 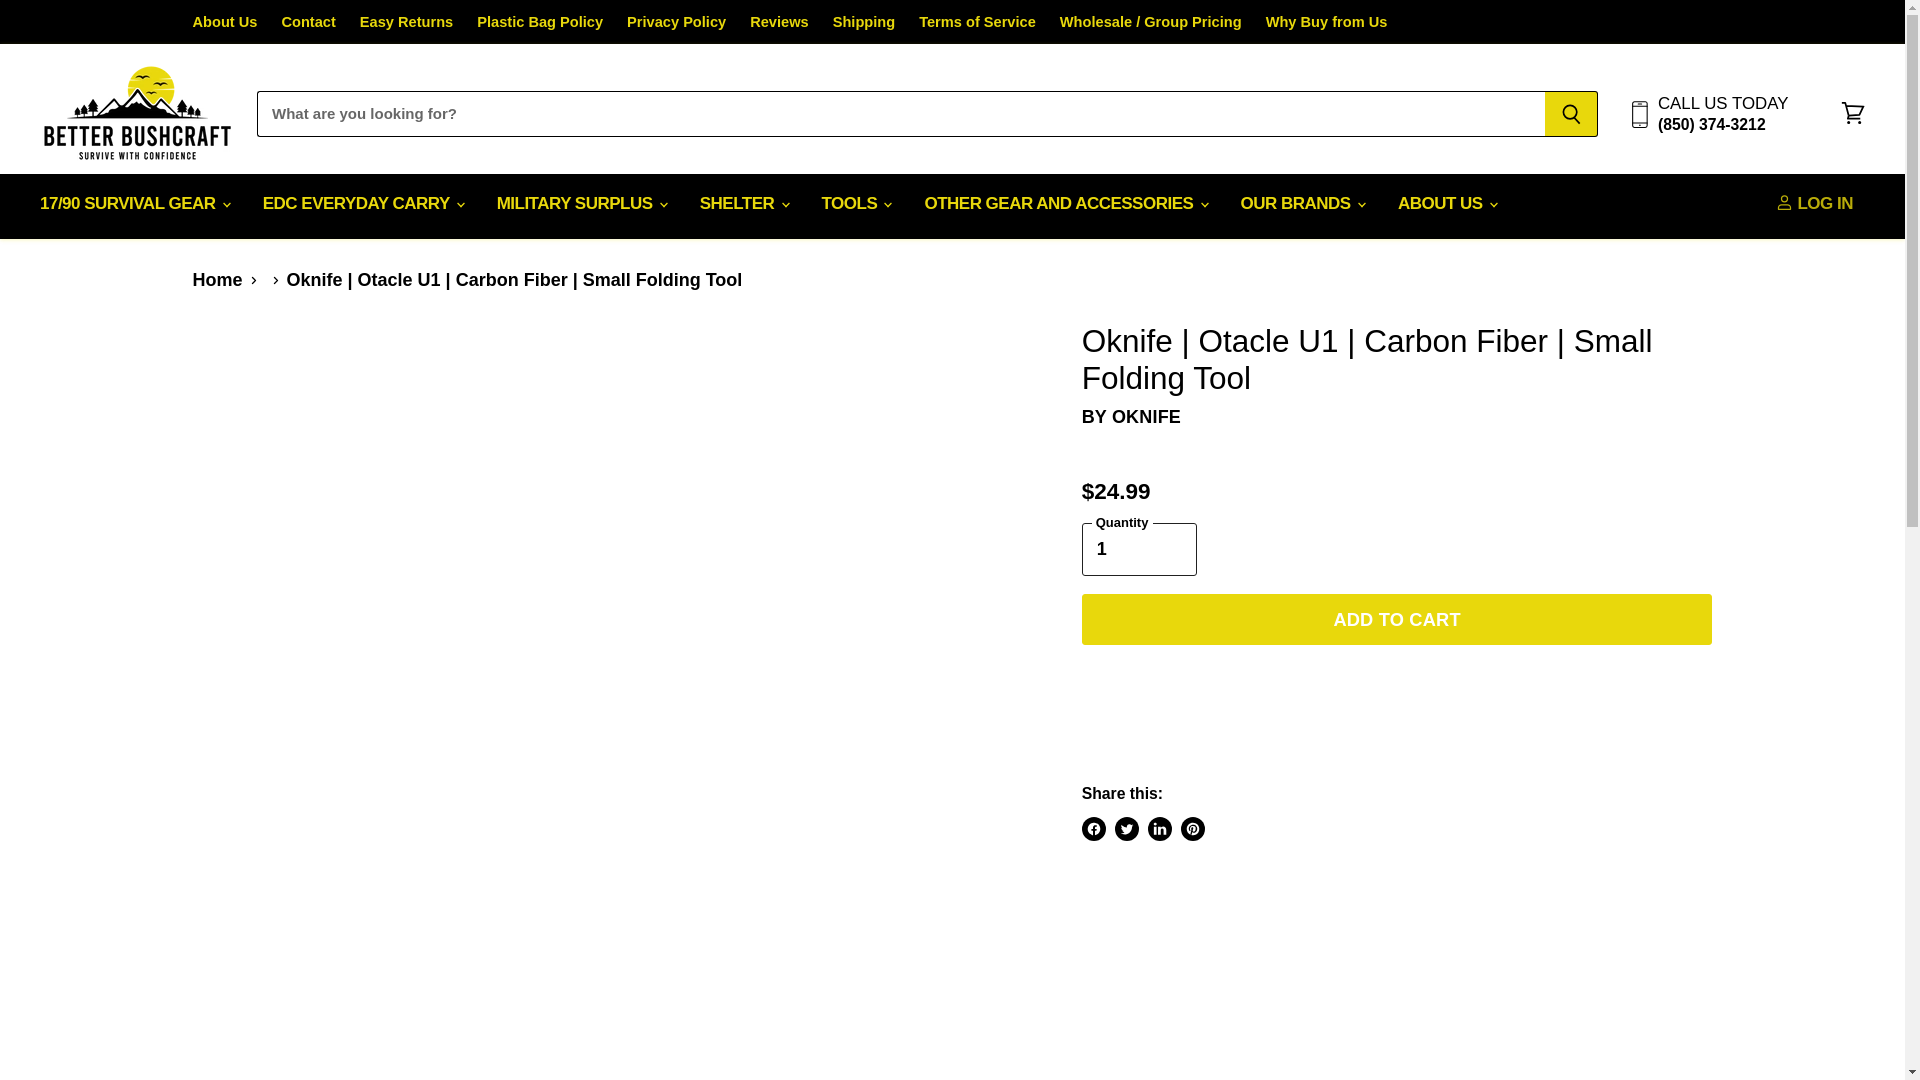 What do you see at coordinates (406, 22) in the screenshot?
I see `Easy Returns` at bounding box center [406, 22].